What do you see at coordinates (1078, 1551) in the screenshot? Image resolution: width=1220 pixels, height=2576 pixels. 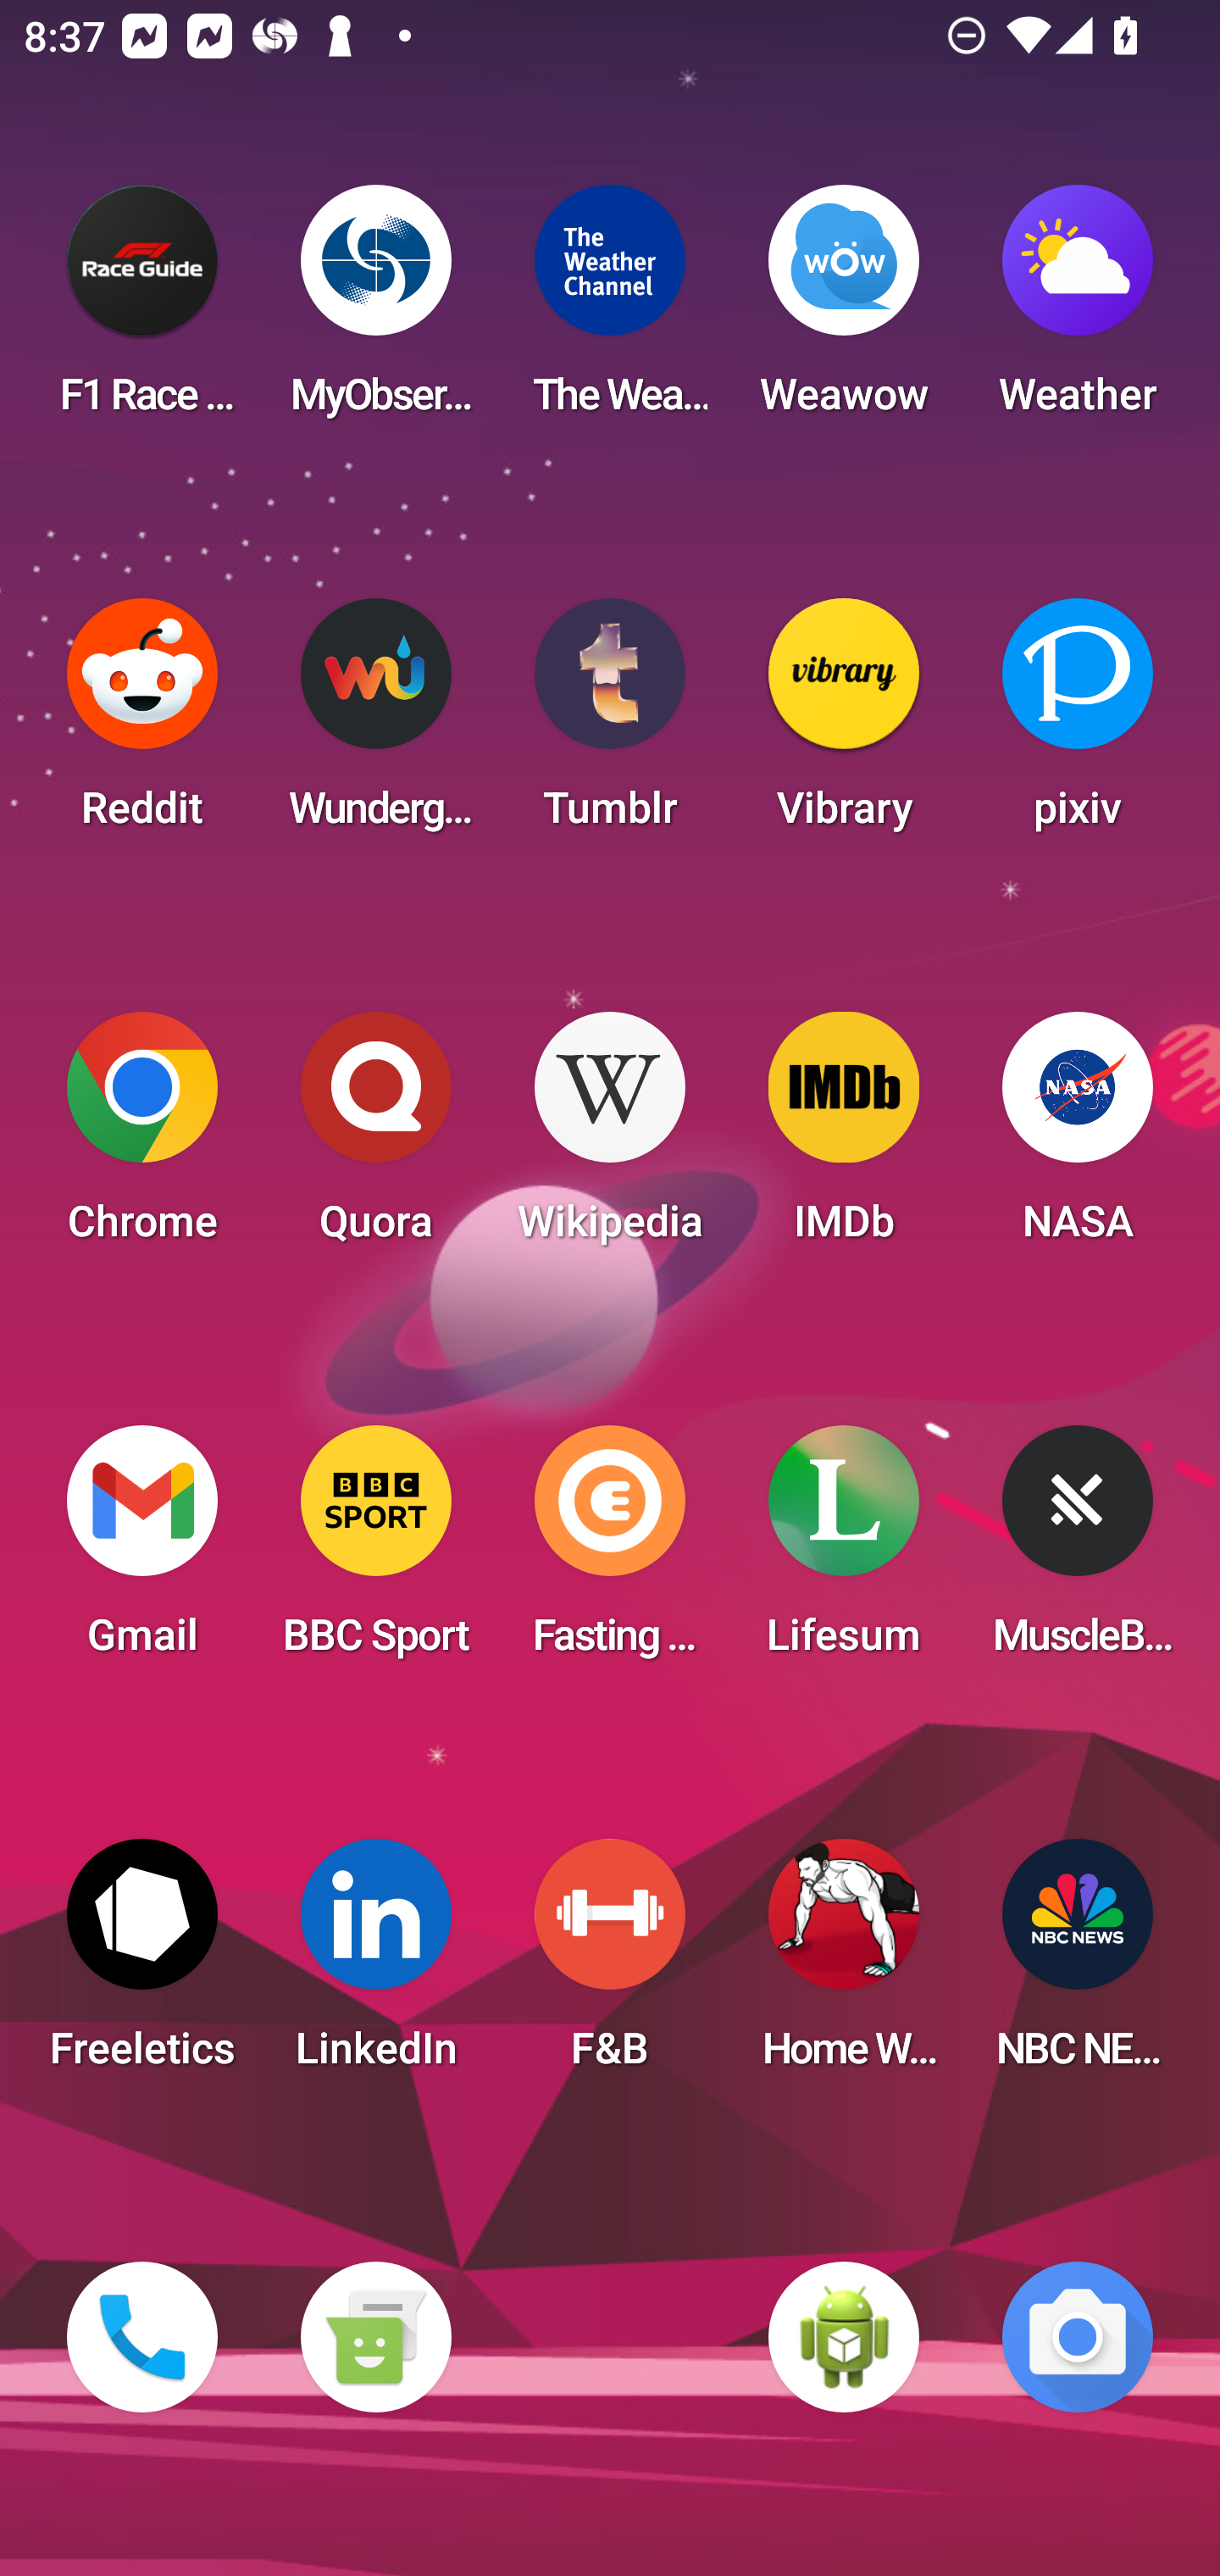 I see `MuscleBooster` at bounding box center [1078, 1551].